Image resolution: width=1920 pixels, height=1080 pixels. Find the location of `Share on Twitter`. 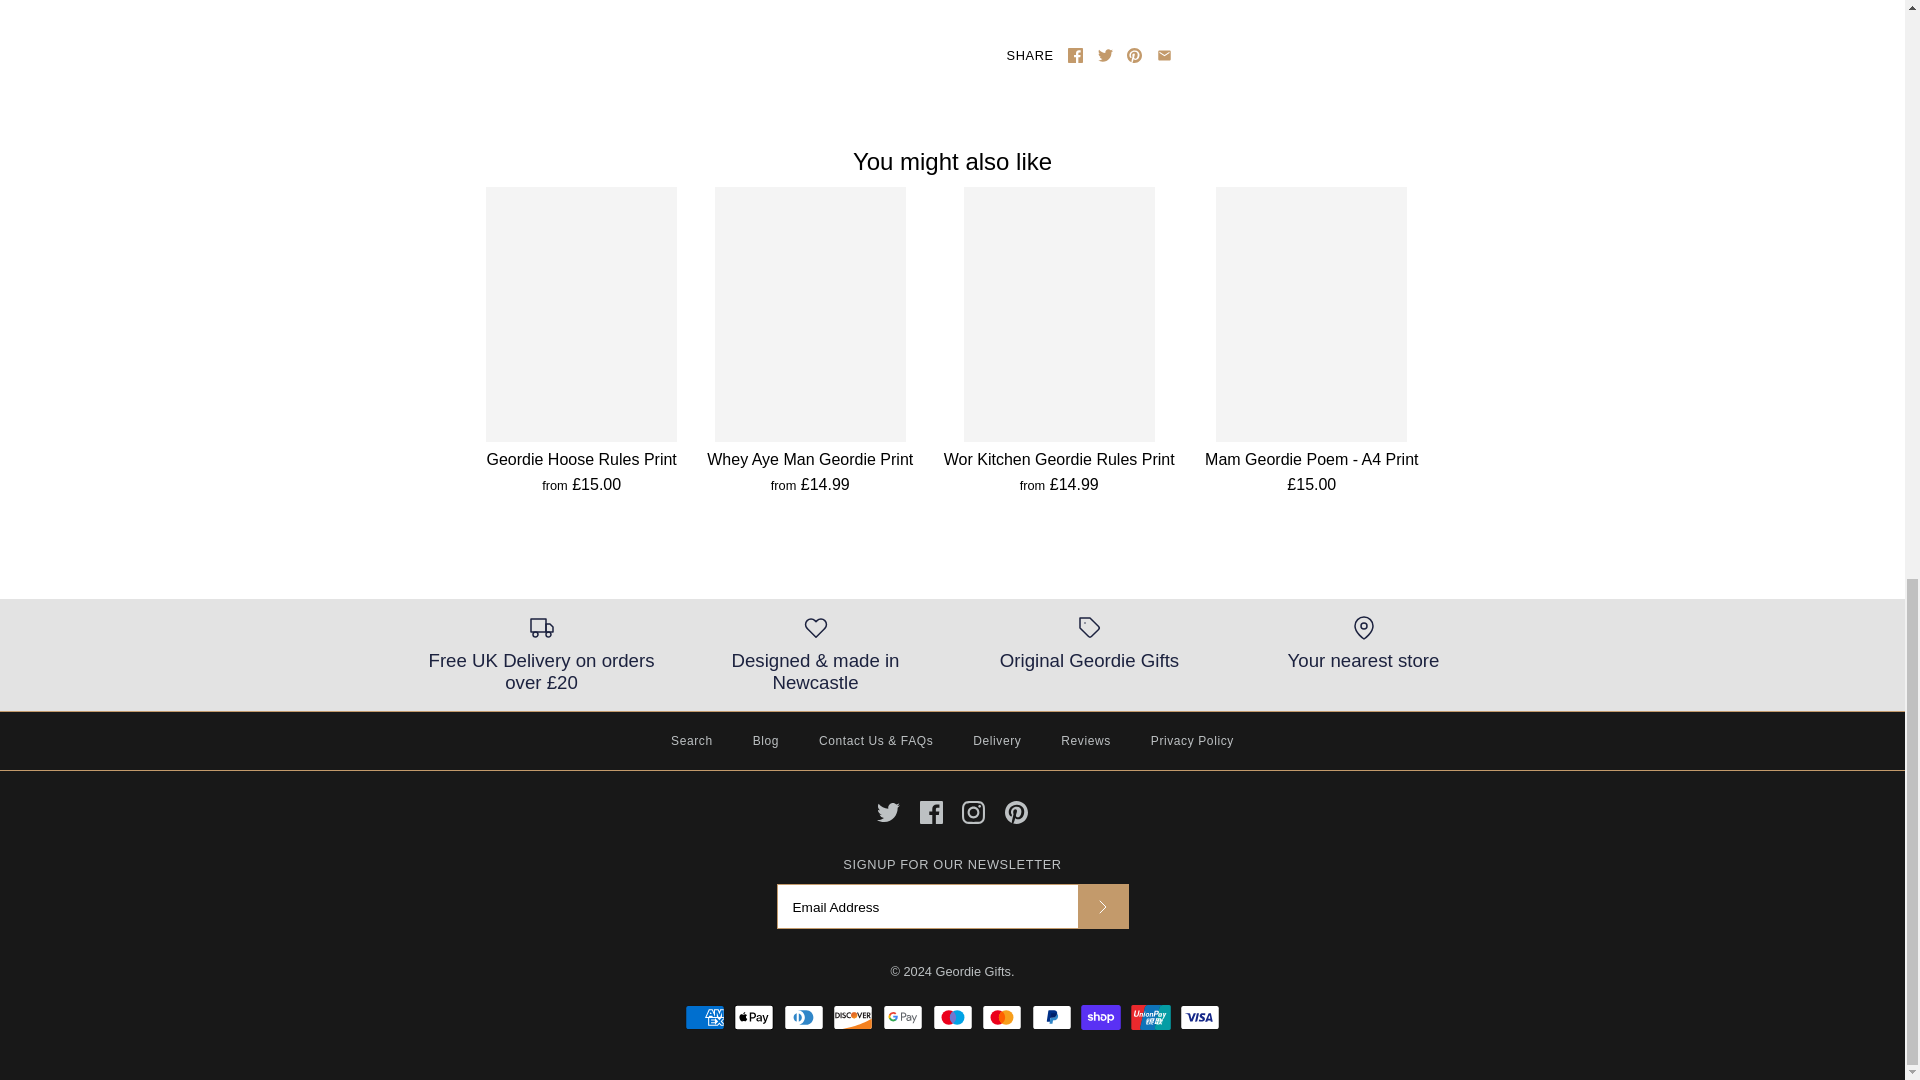

Share on Twitter is located at coordinates (1106, 54).